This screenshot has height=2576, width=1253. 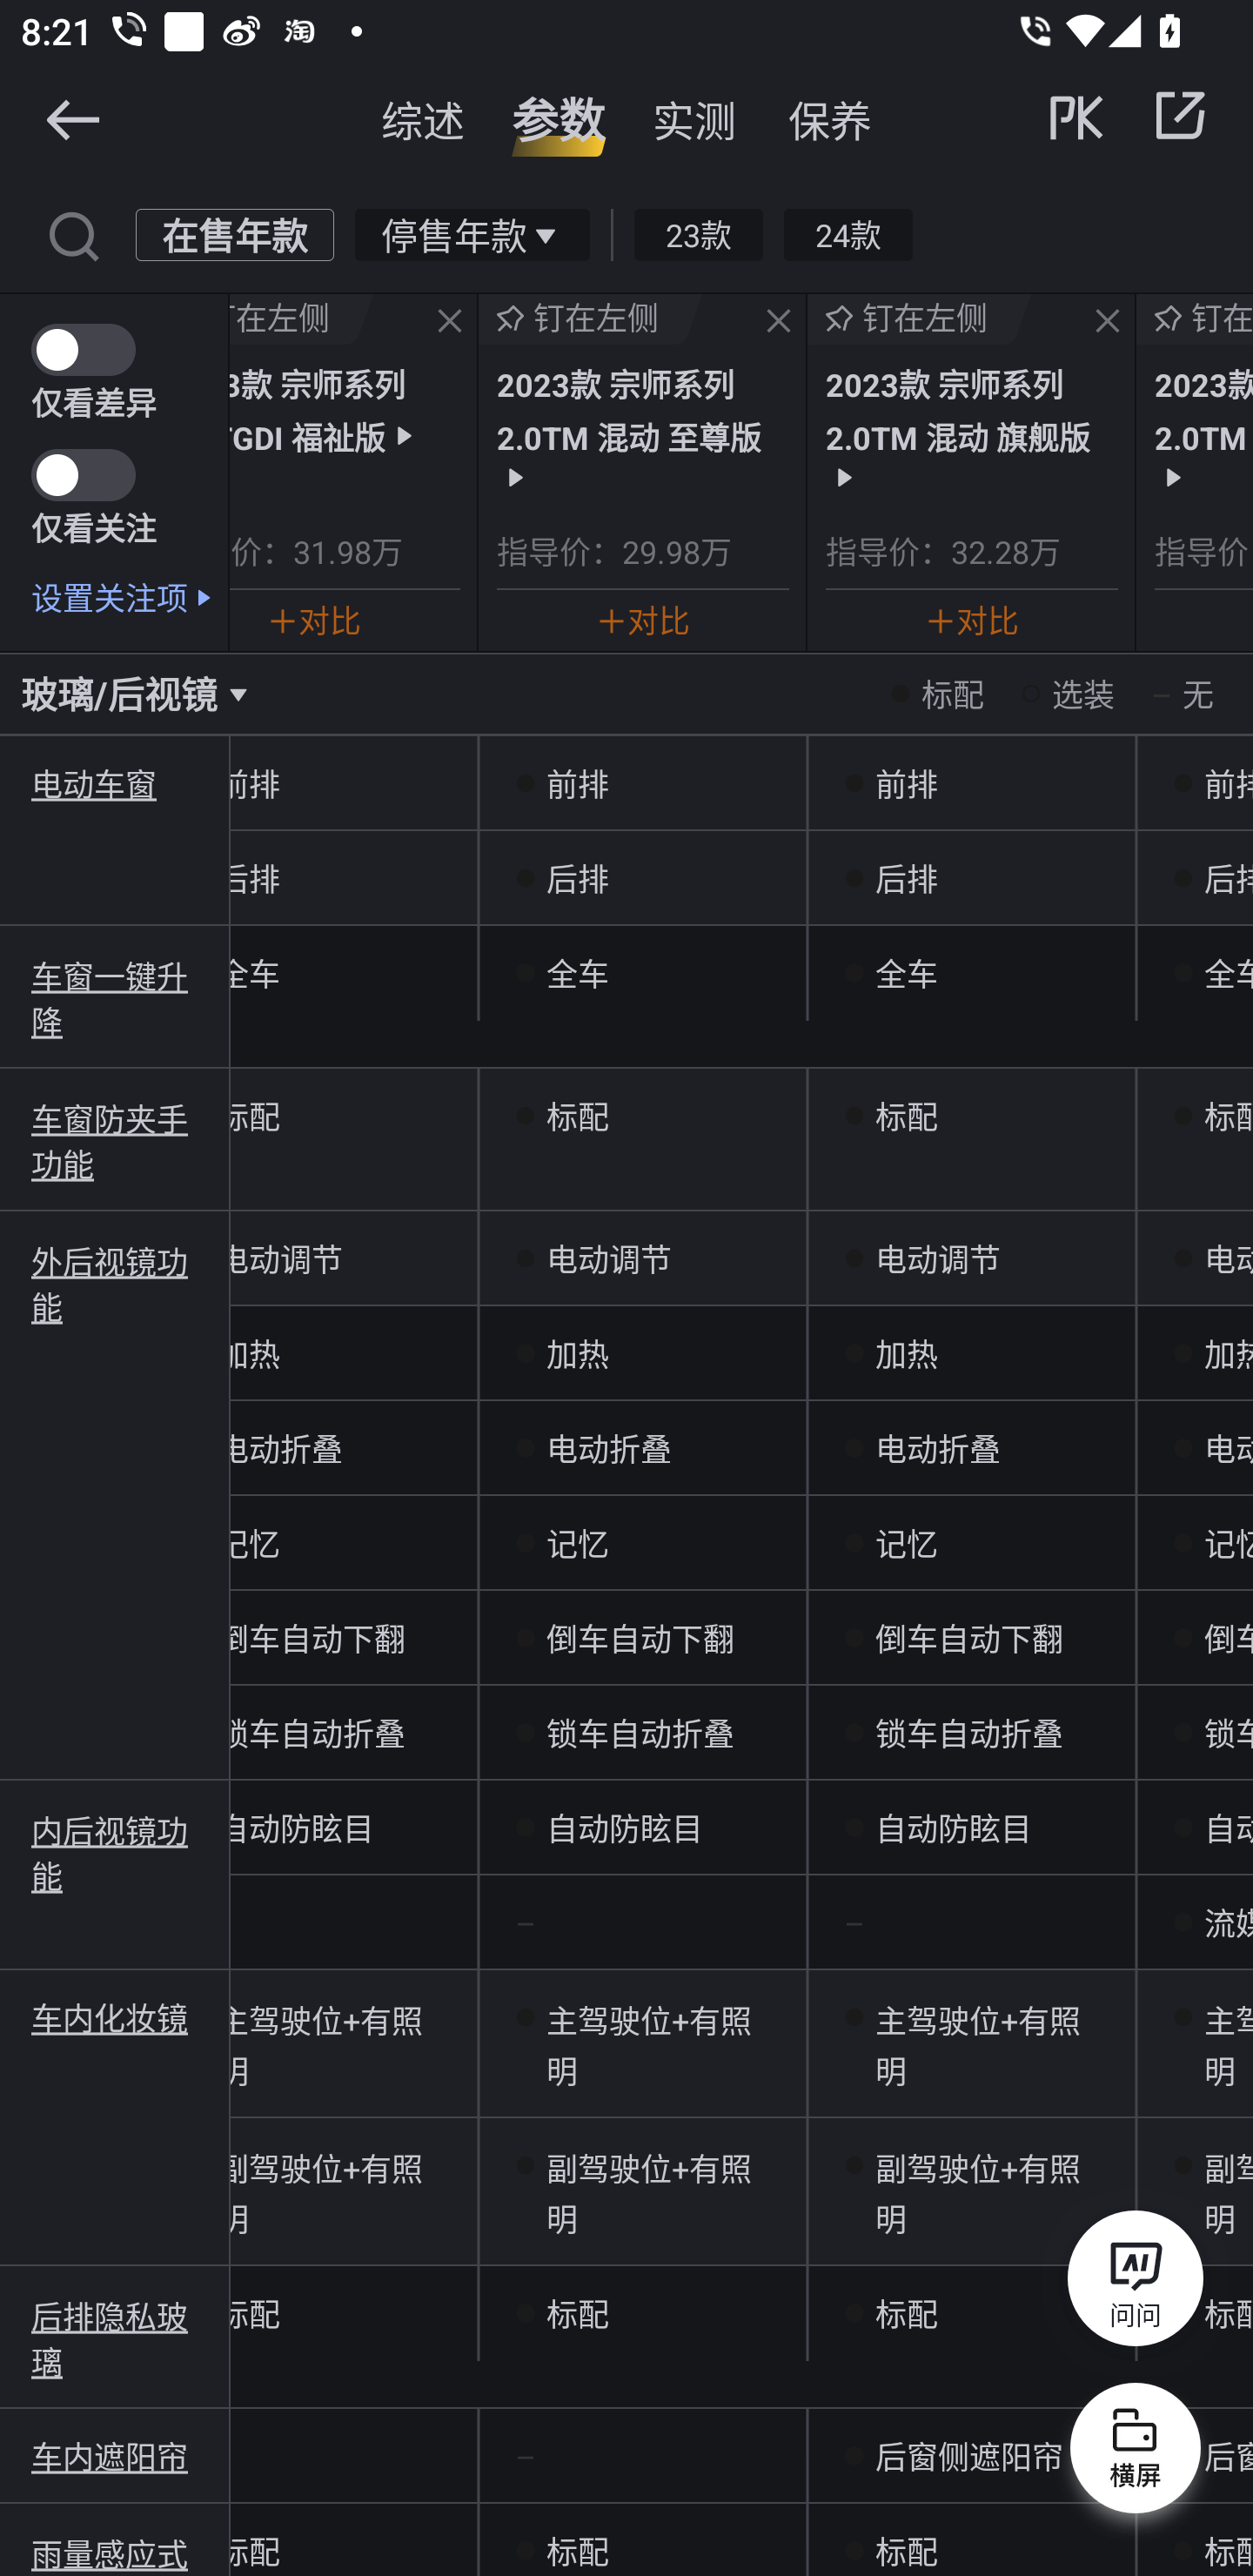 What do you see at coordinates (971, 1116) in the screenshot?
I see `标配` at bounding box center [971, 1116].